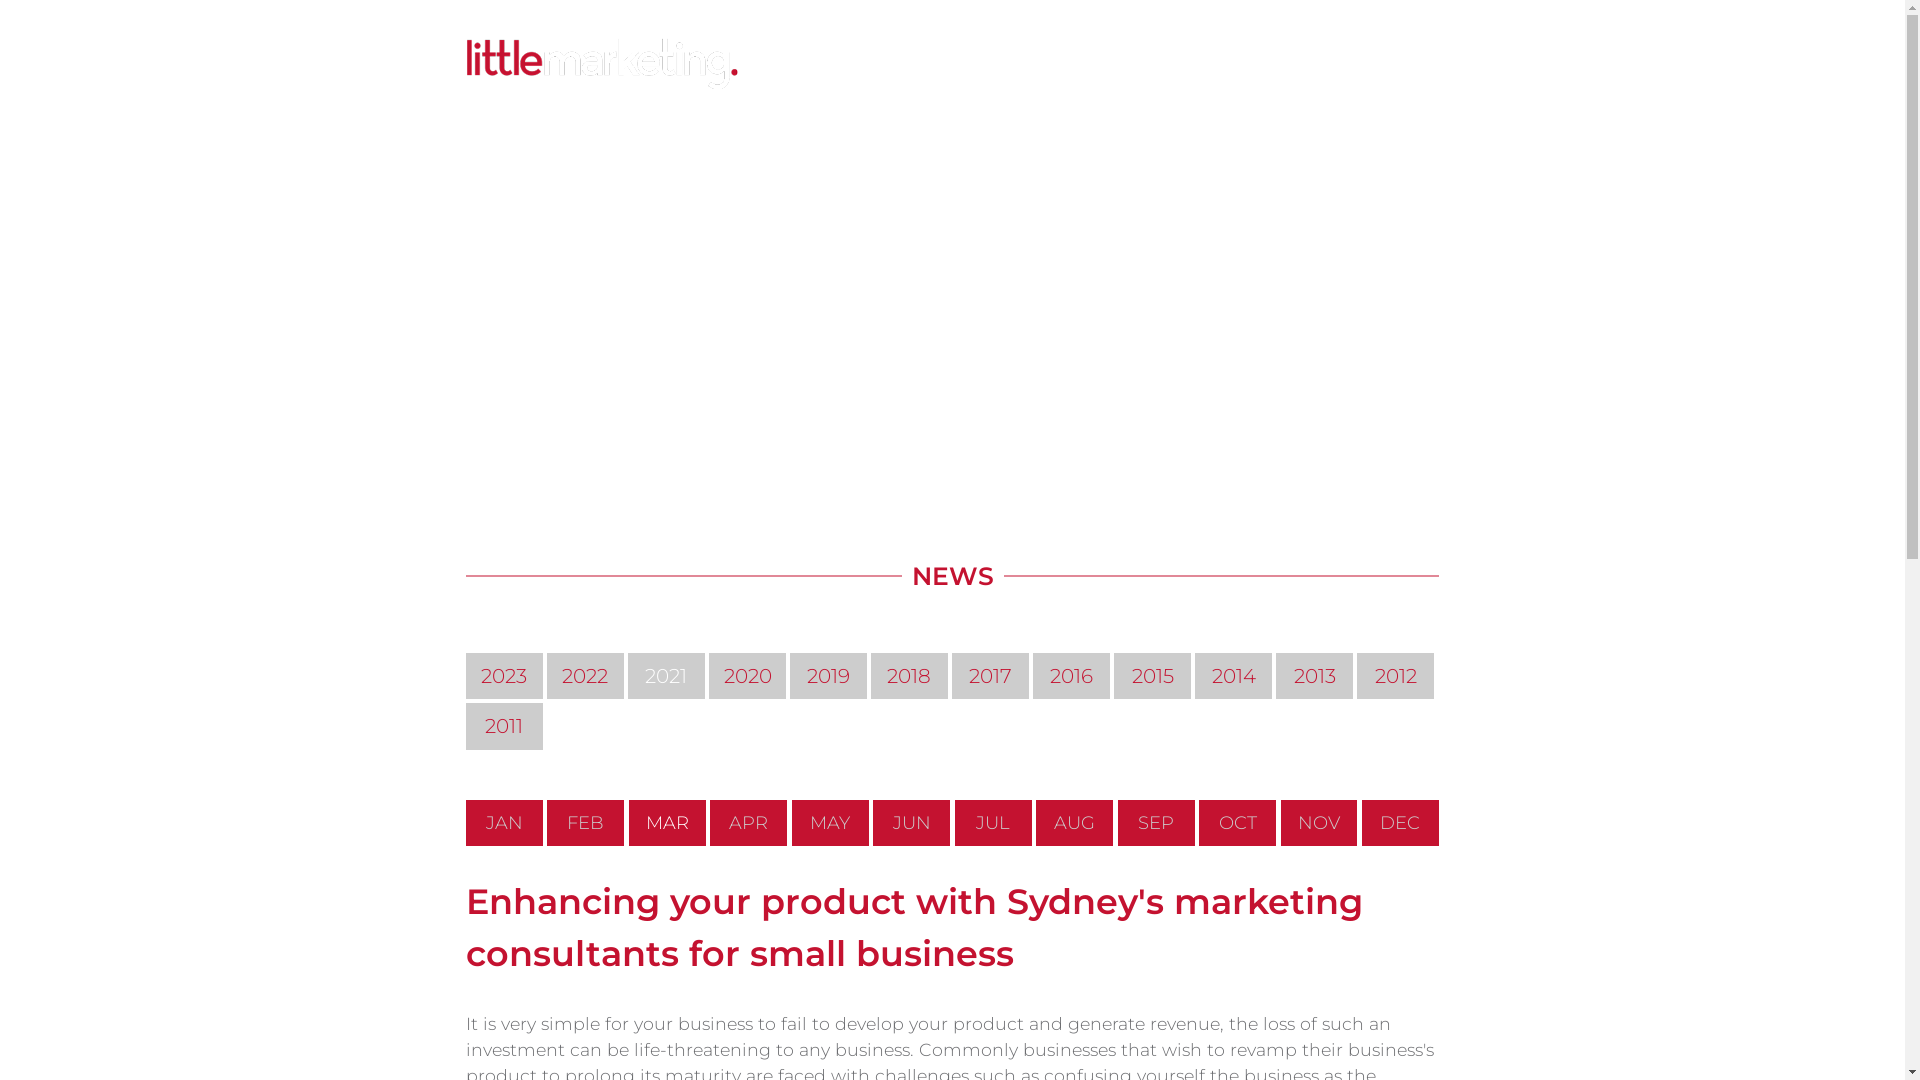 This screenshot has width=1920, height=1080. What do you see at coordinates (994, 823) in the screenshot?
I see `JUL` at bounding box center [994, 823].